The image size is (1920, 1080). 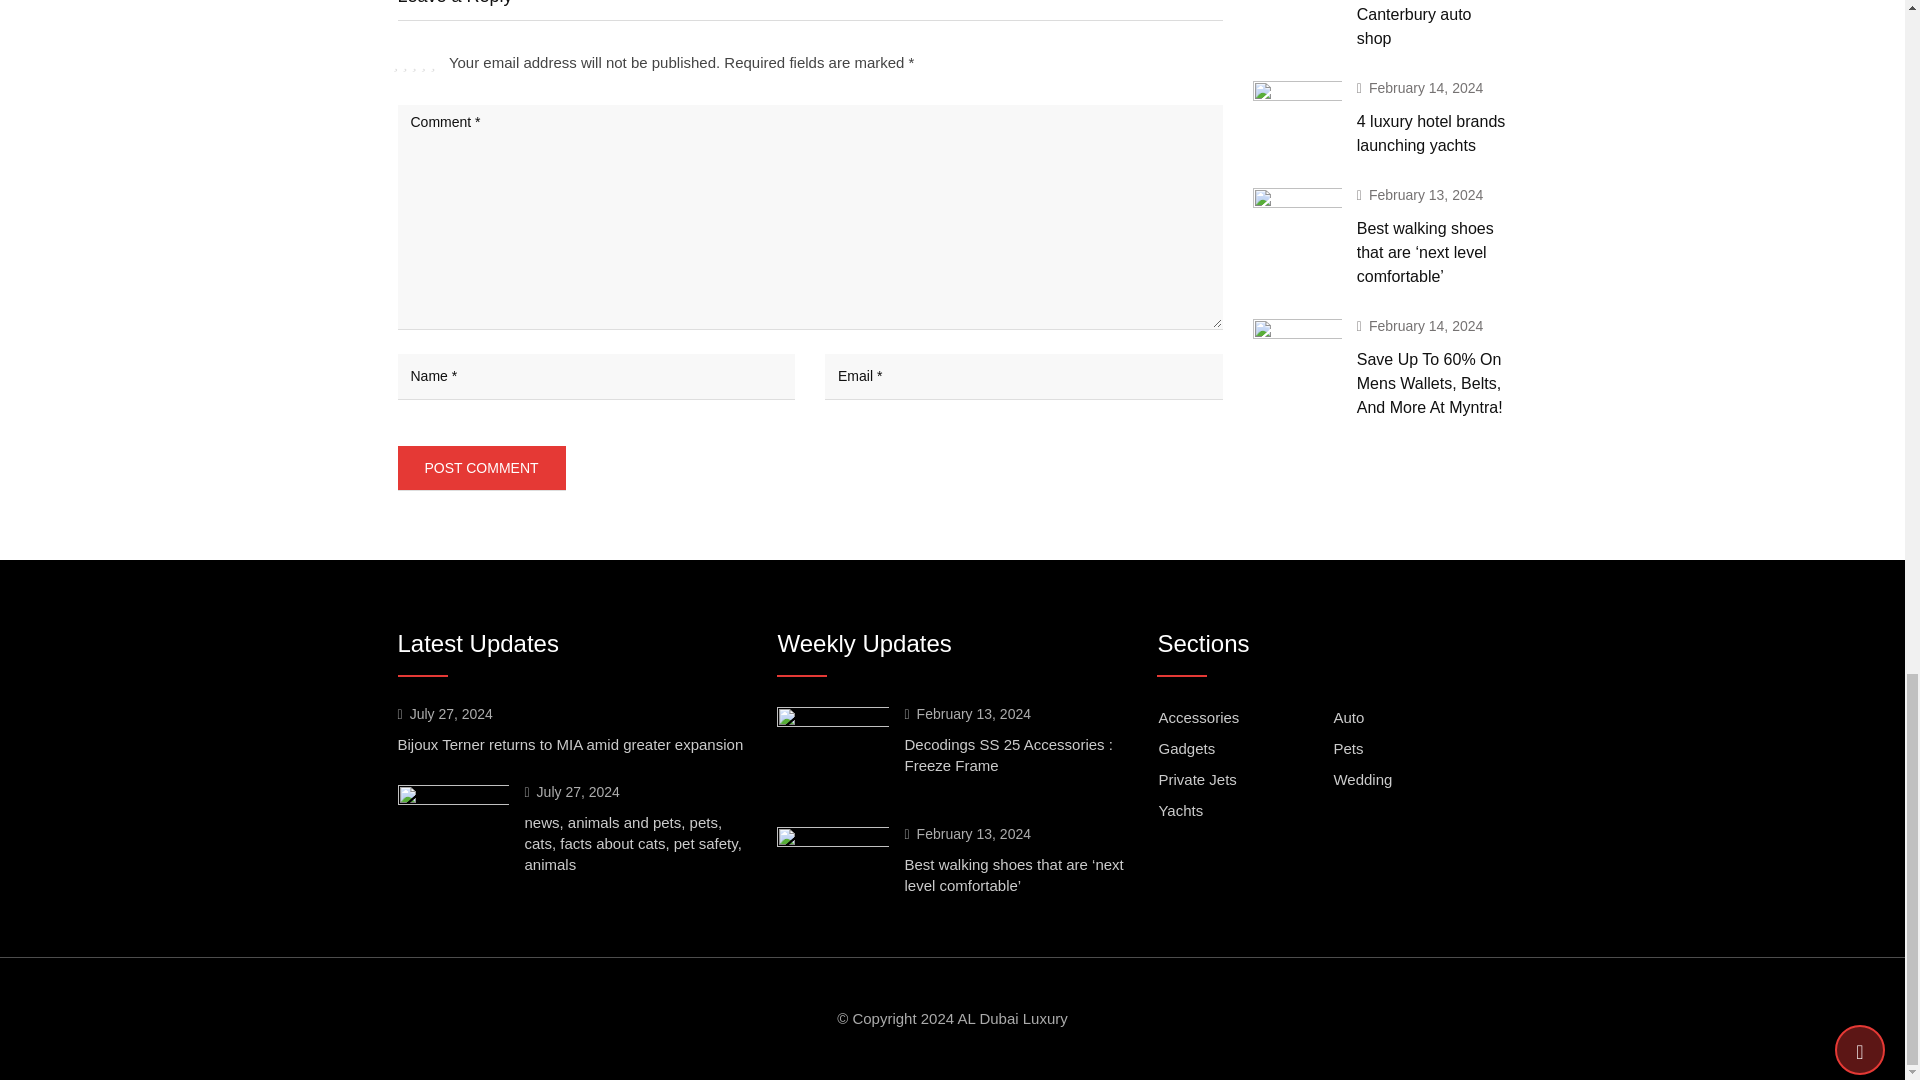 What do you see at coordinates (482, 468) in the screenshot?
I see `Post Comment` at bounding box center [482, 468].